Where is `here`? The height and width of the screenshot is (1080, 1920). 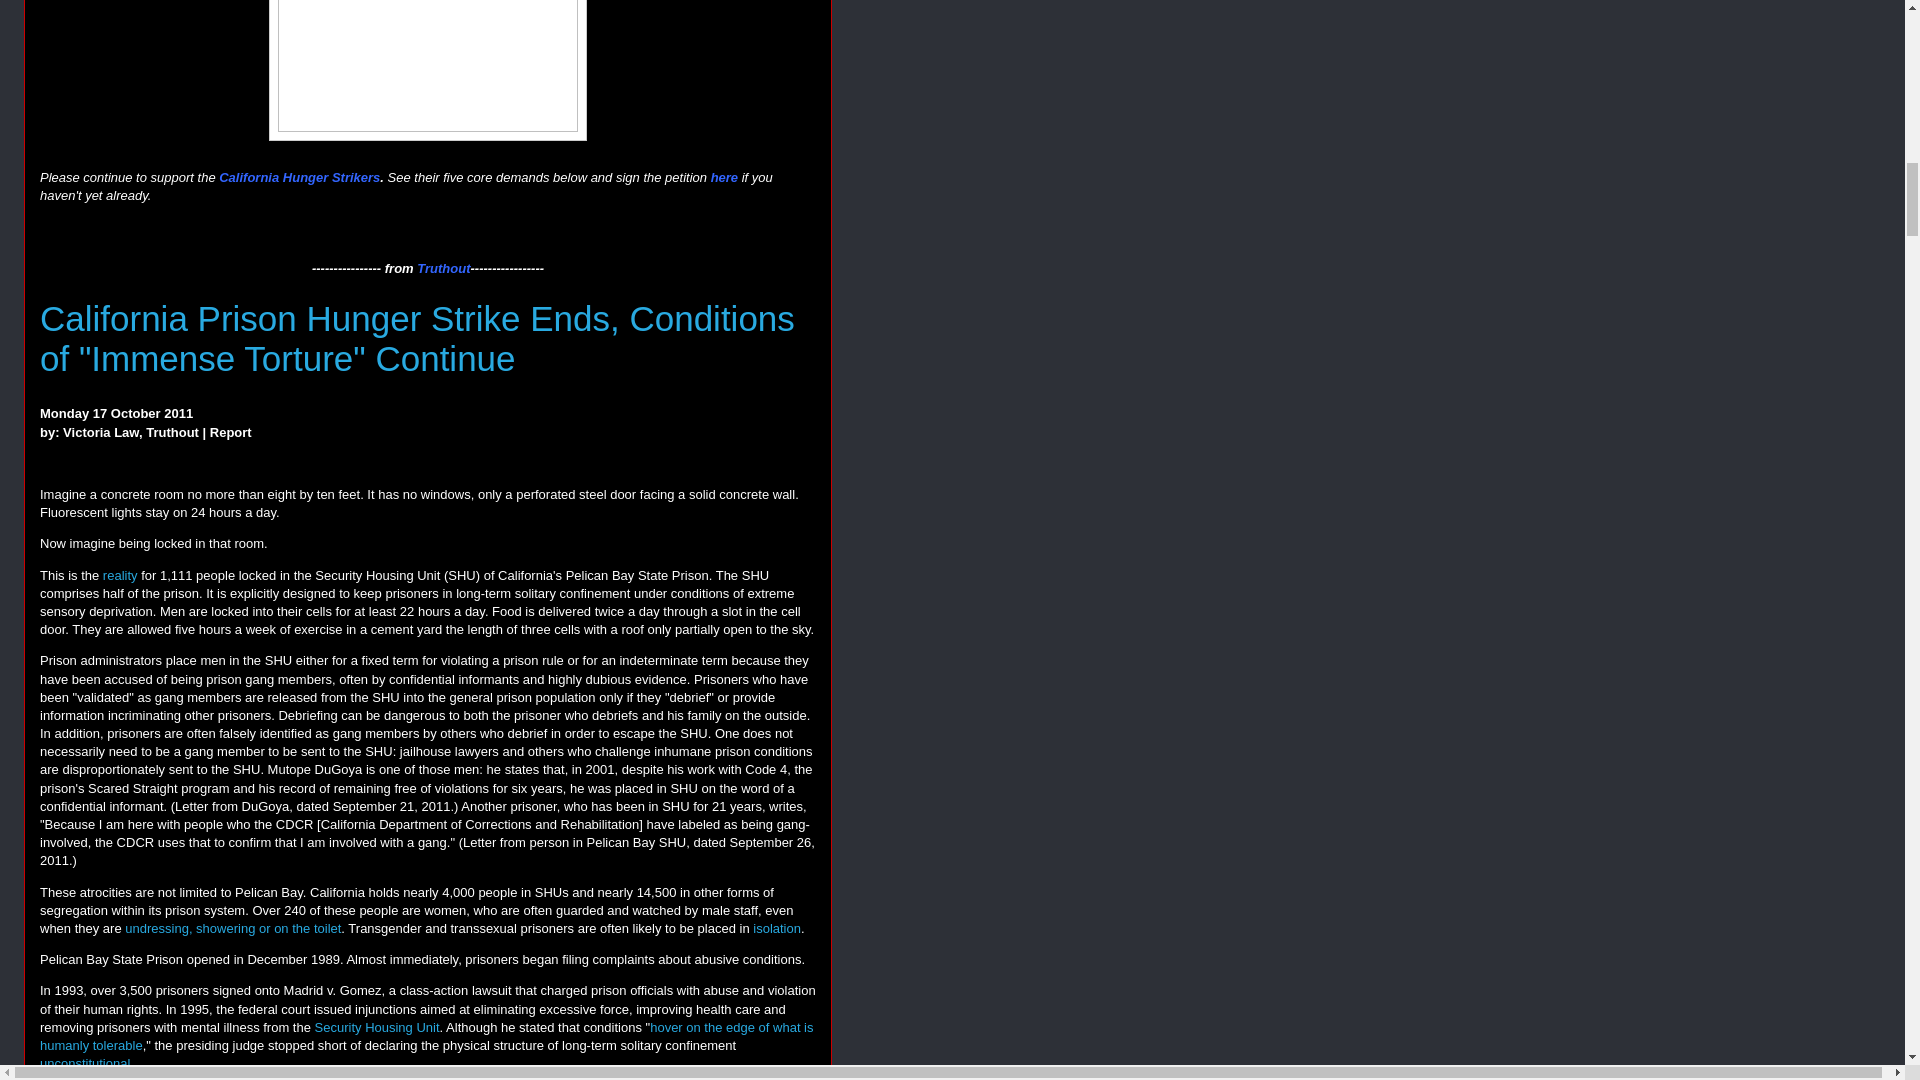 here is located at coordinates (724, 176).